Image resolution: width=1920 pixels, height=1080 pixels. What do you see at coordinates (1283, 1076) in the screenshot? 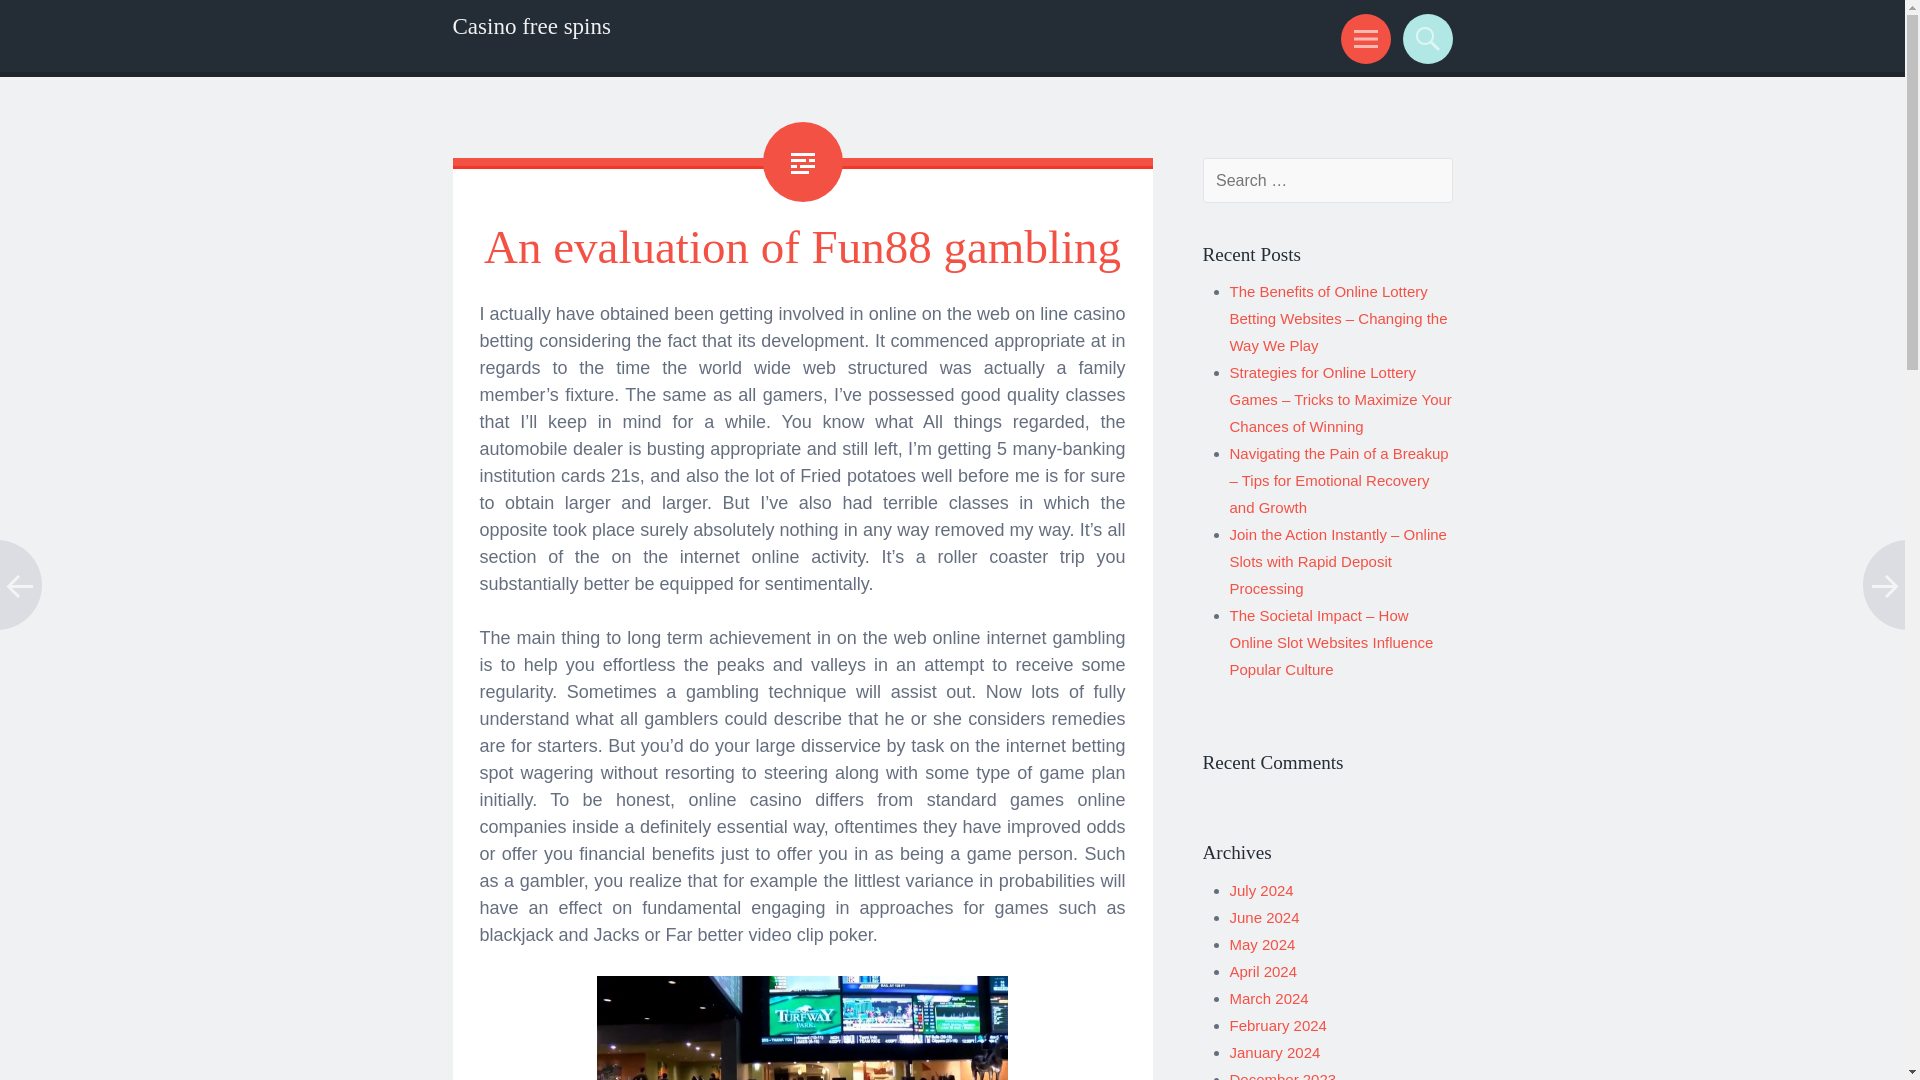
I see `December 2023` at bounding box center [1283, 1076].